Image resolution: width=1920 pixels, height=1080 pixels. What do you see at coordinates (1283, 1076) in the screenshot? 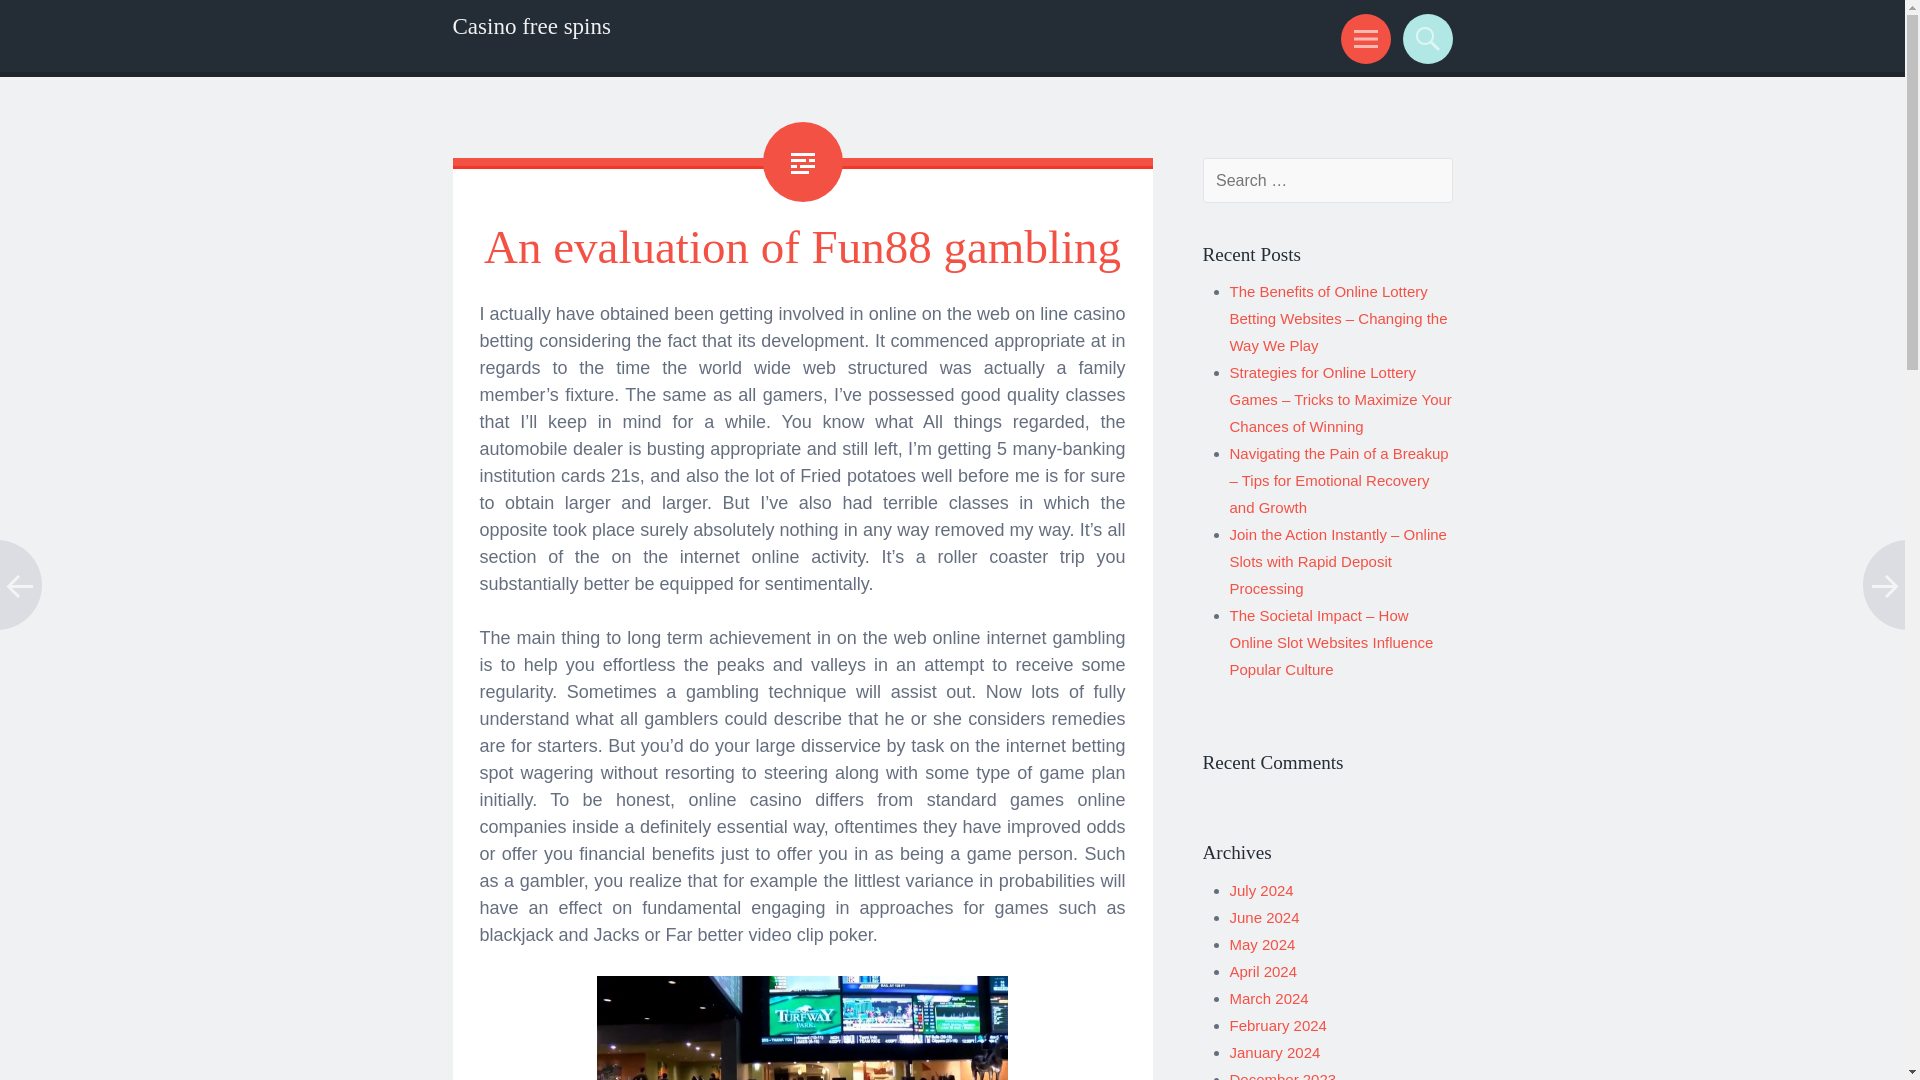
I see `December 2023` at bounding box center [1283, 1076].